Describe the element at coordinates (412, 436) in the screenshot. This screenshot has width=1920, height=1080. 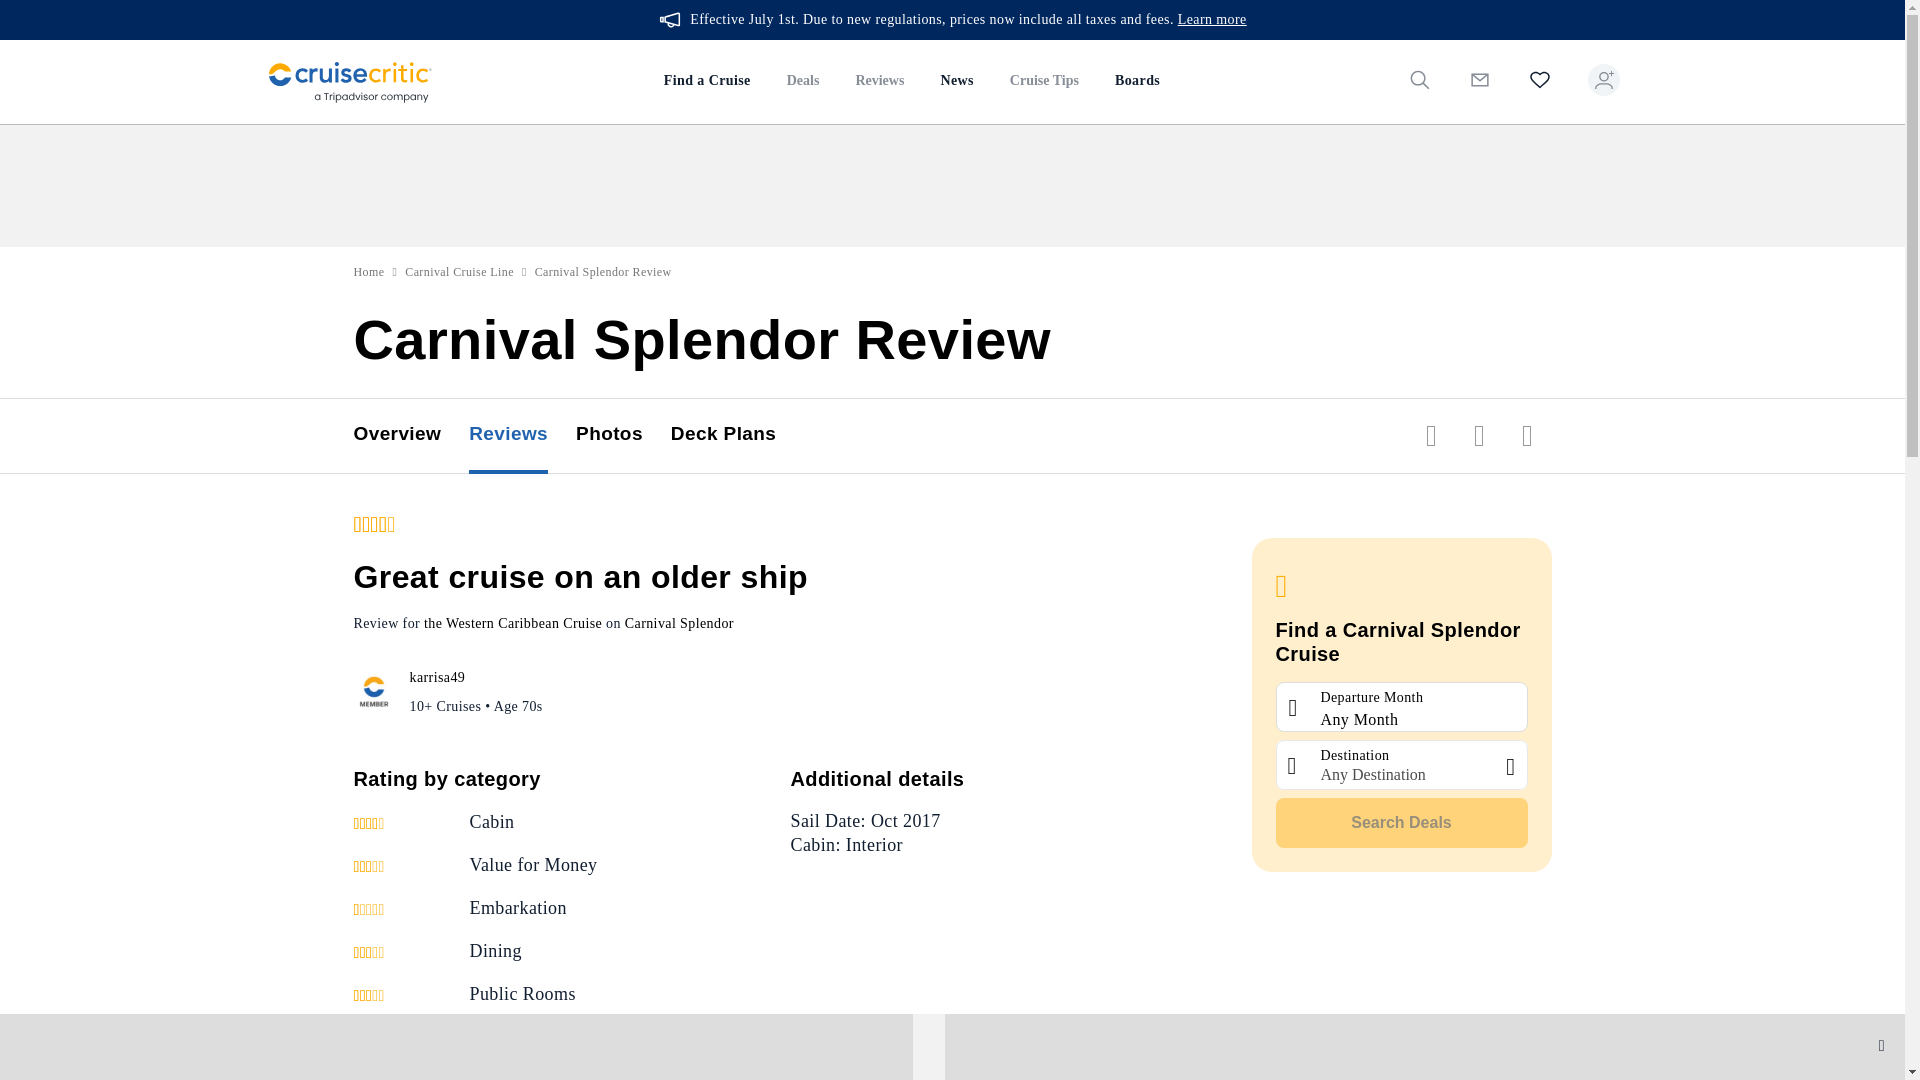
I see `Overview` at that location.